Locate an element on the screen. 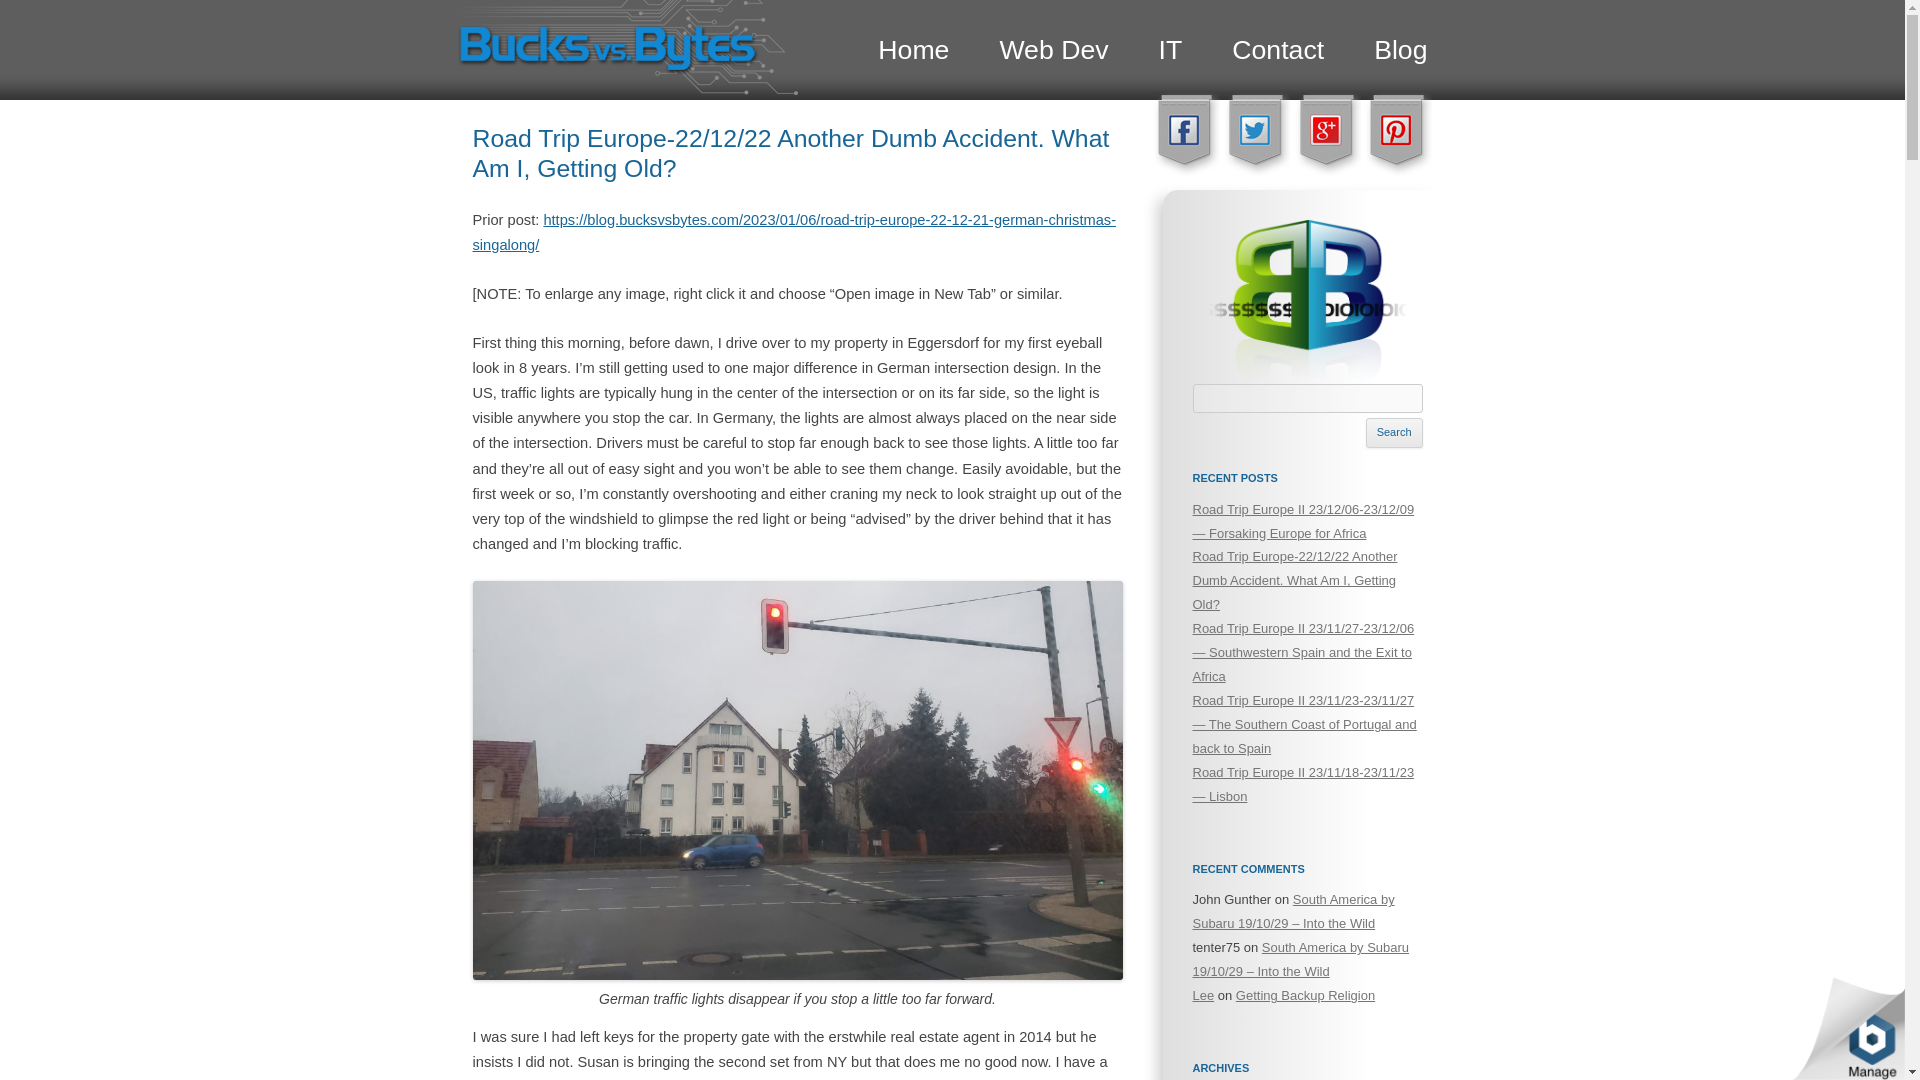  Web Dev is located at coordinates (1052, 49).